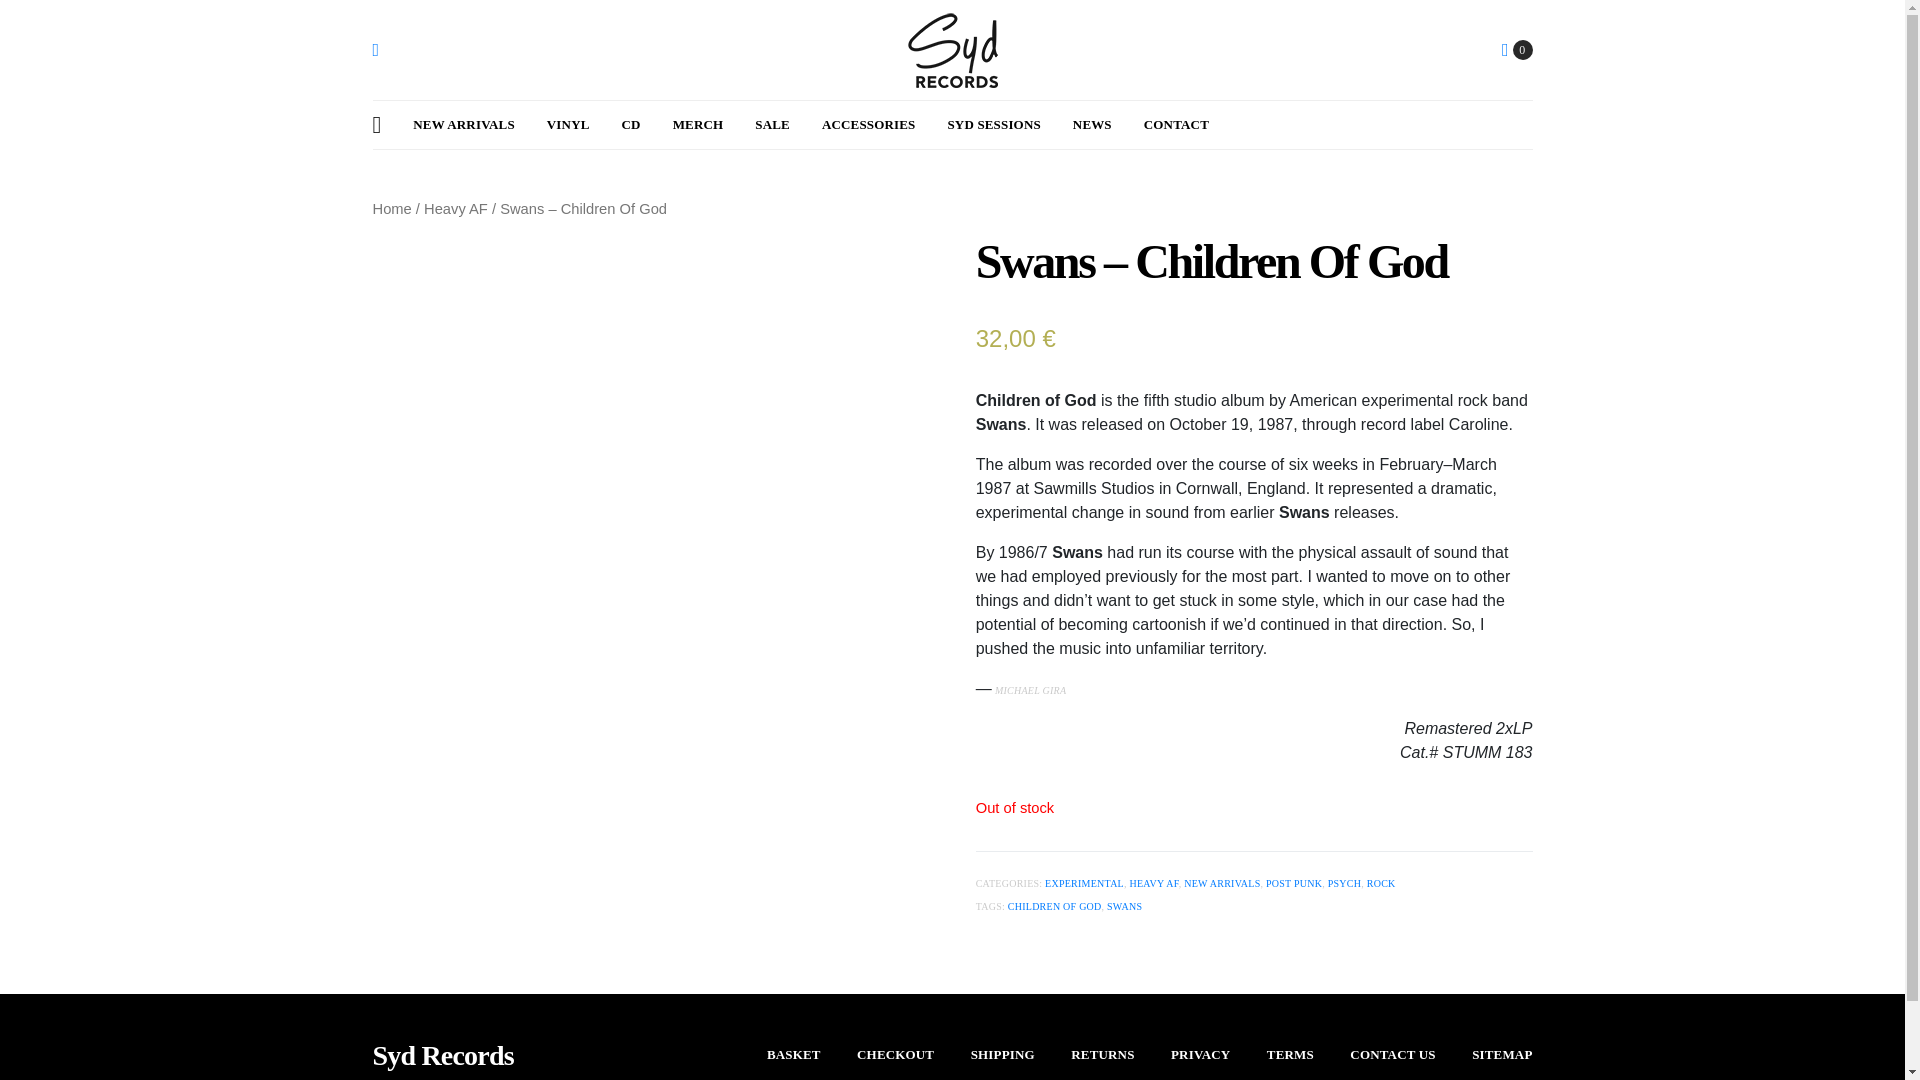 The height and width of the screenshot is (1080, 1920). What do you see at coordinates (993, 125) in the screenshot?
I see `SYD SESSIONS` at bounding box center [993, 125].